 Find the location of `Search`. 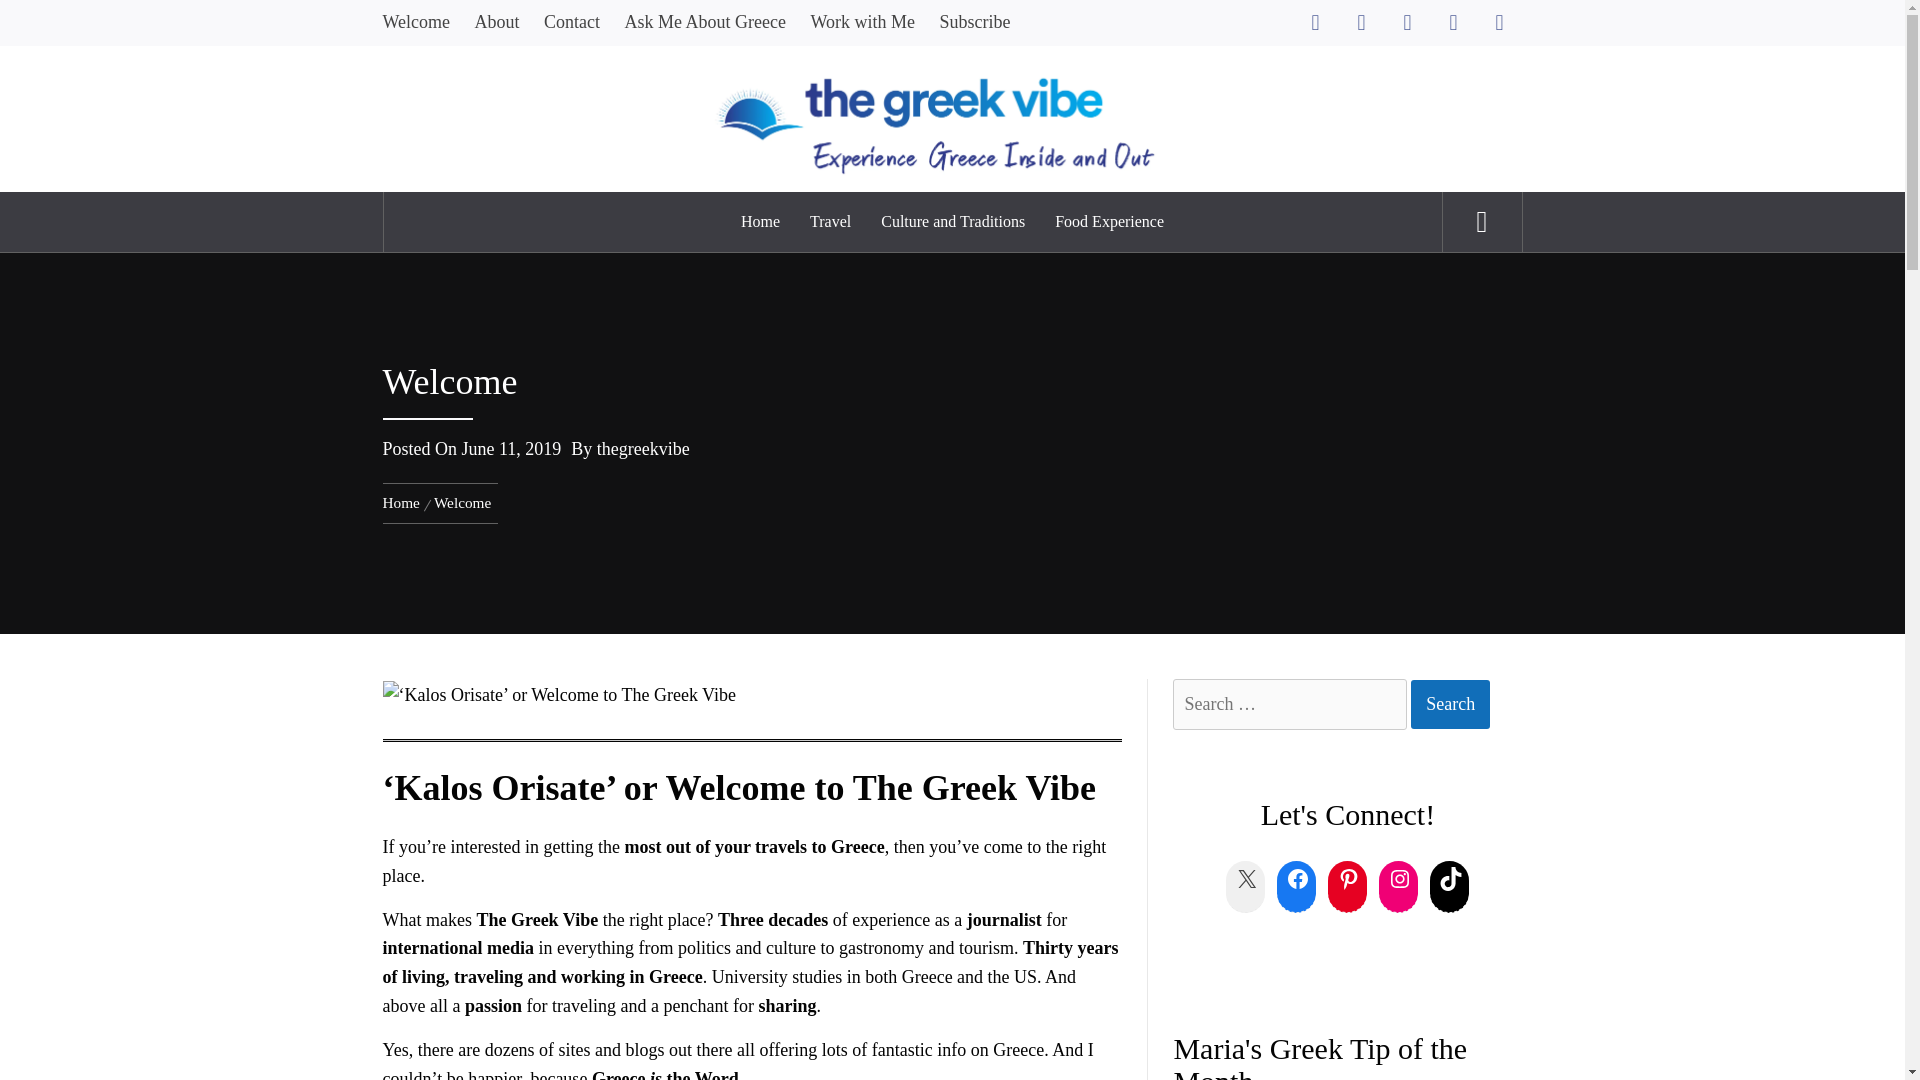

Search is located at coordinates (1052, 44).